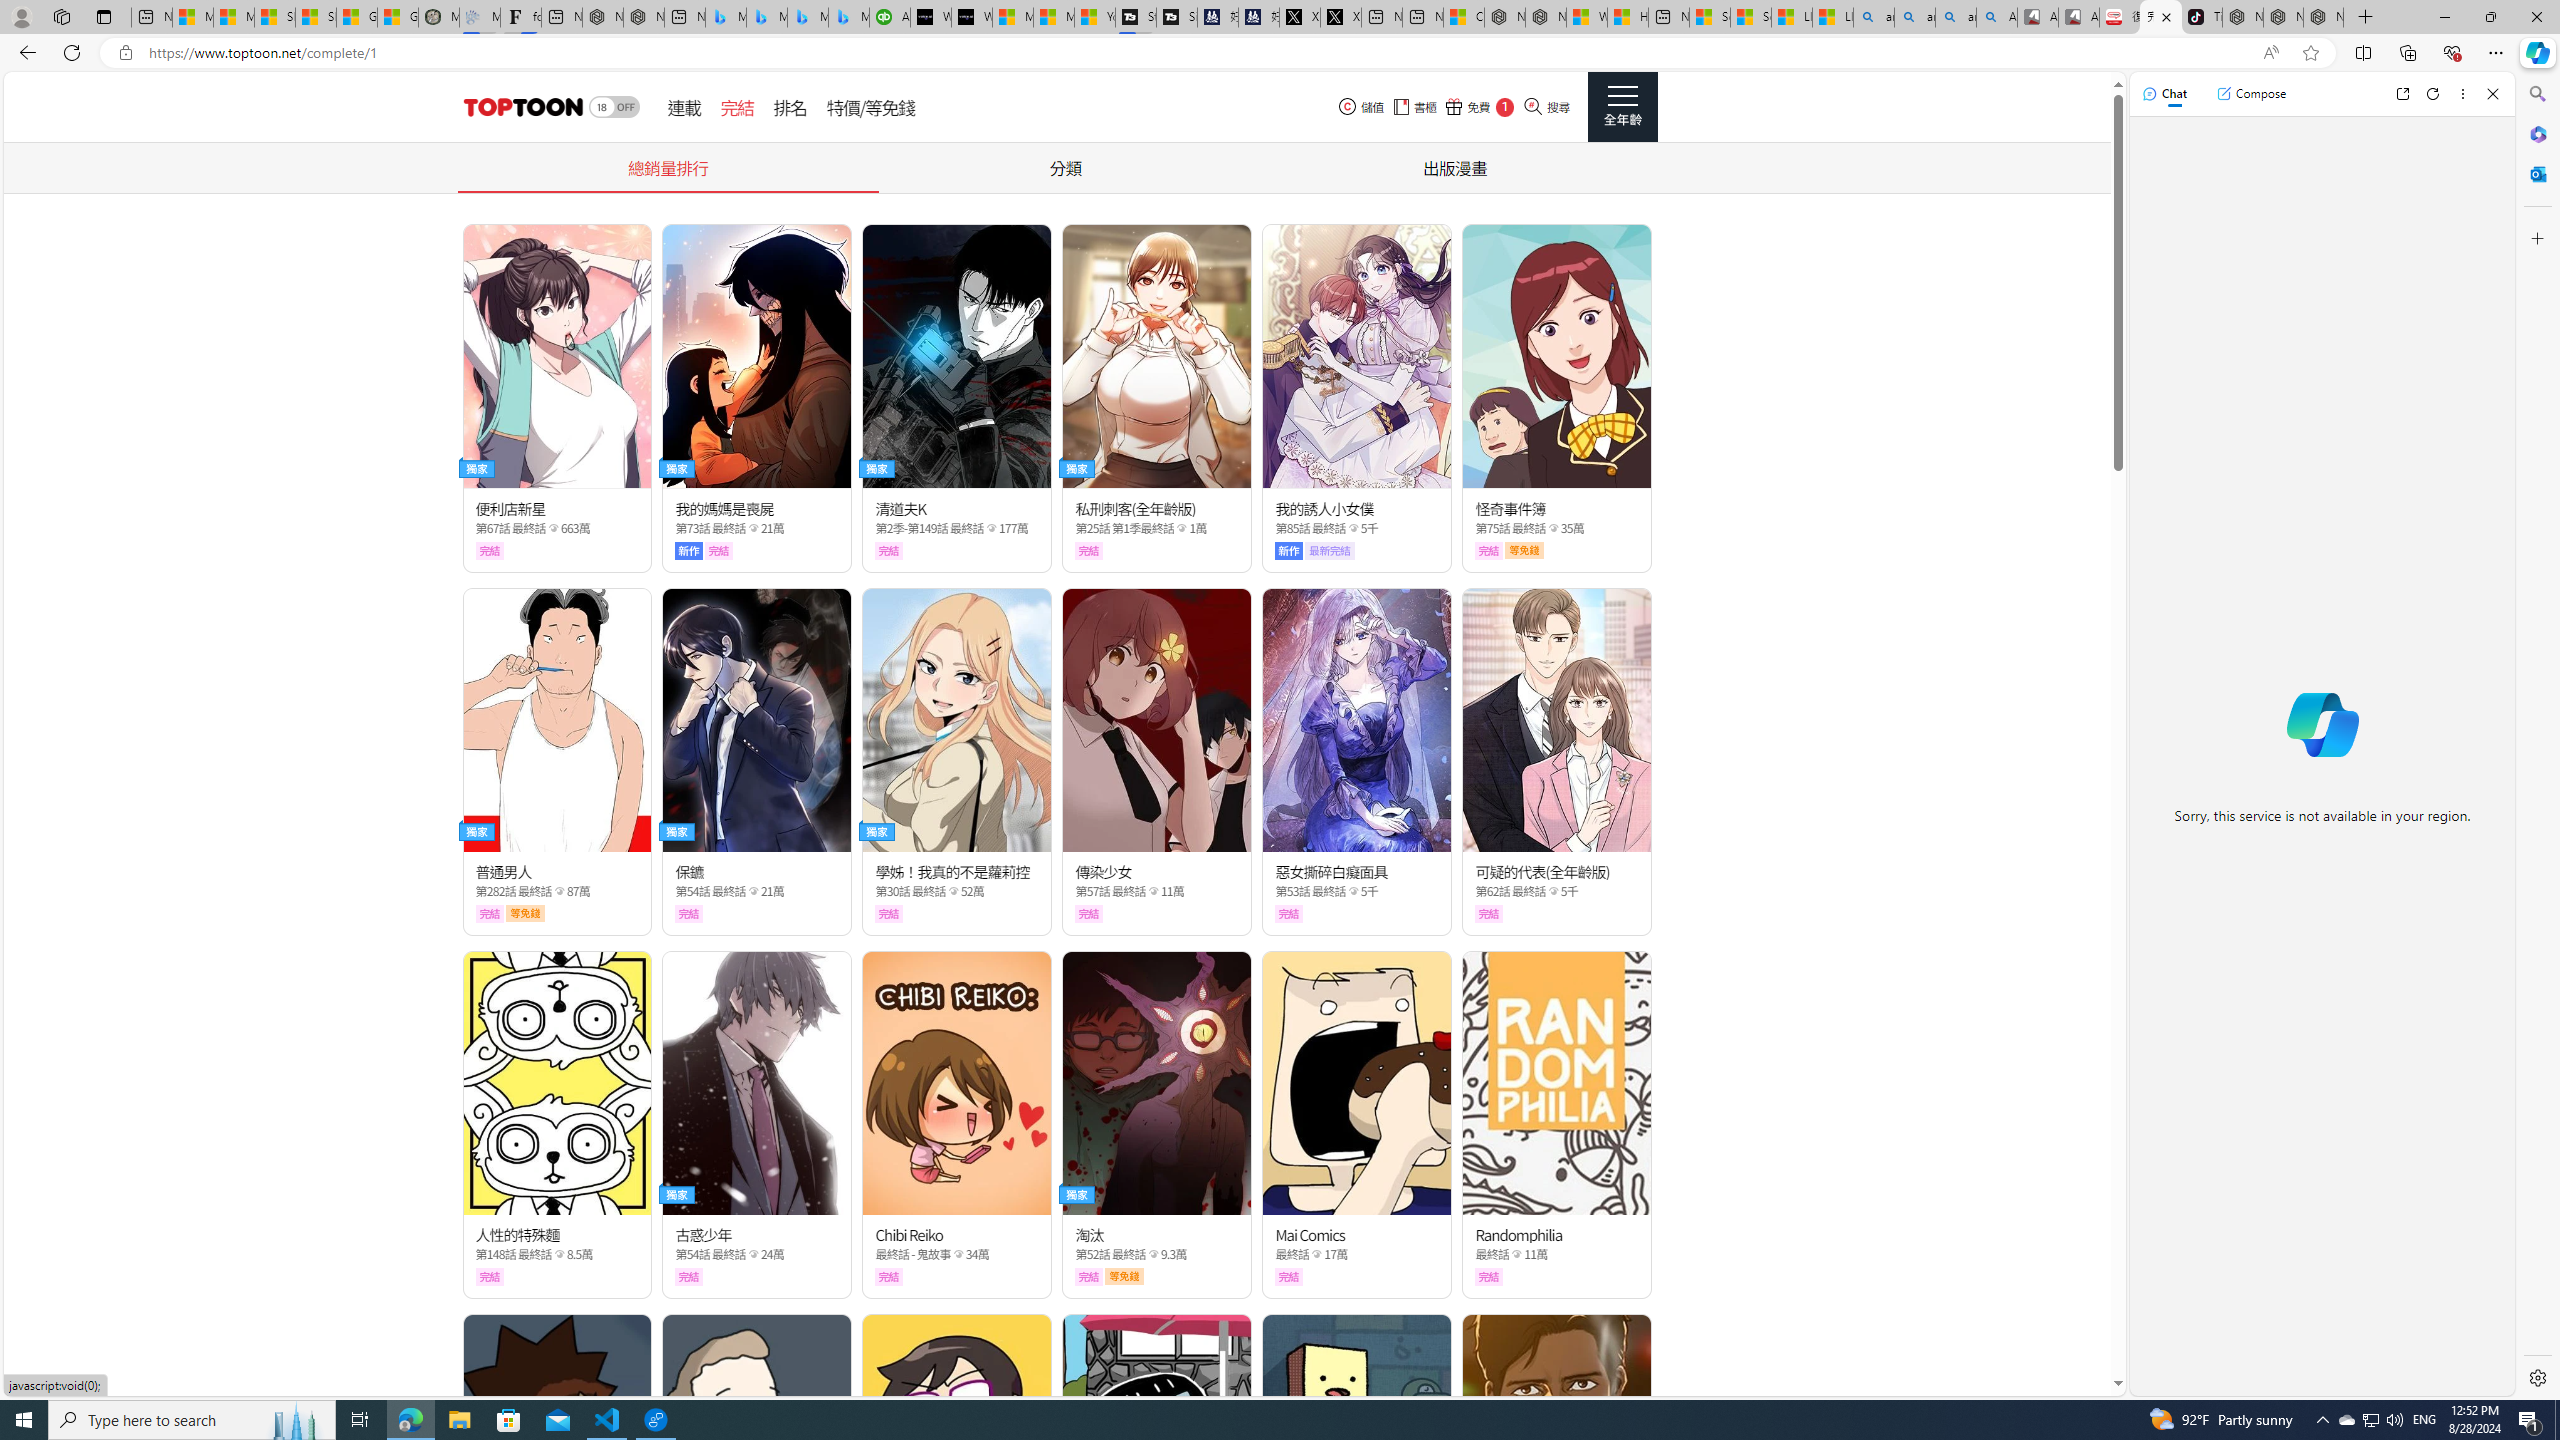 This screenshot has height=1440, width=2560. Describe the element at coordinates (614, 107) in the screenshot. I see `Class:  switch_18mode actionAdultBtn` at that location.